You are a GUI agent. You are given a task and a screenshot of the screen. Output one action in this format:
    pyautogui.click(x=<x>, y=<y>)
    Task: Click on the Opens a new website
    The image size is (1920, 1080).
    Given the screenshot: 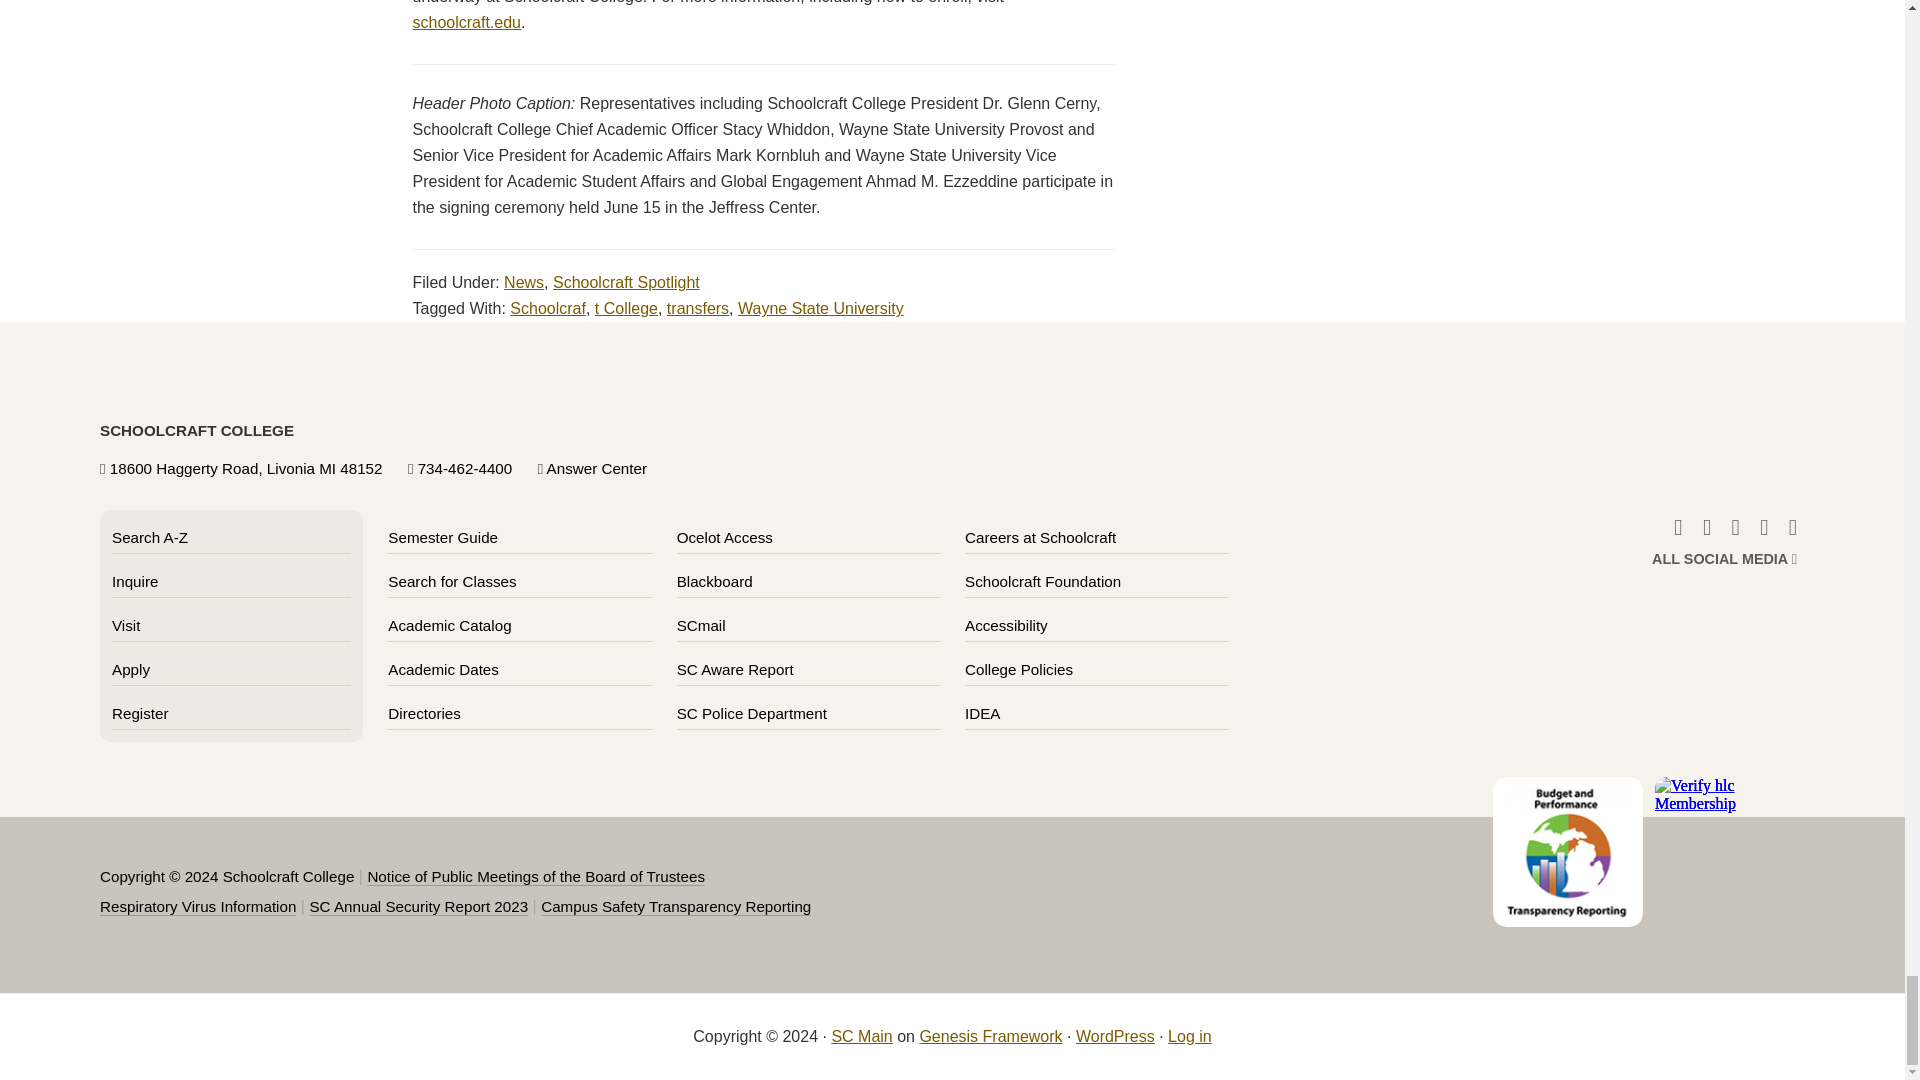 What is the action you would take?
    pyautogui.click(x=725, y=538)
    